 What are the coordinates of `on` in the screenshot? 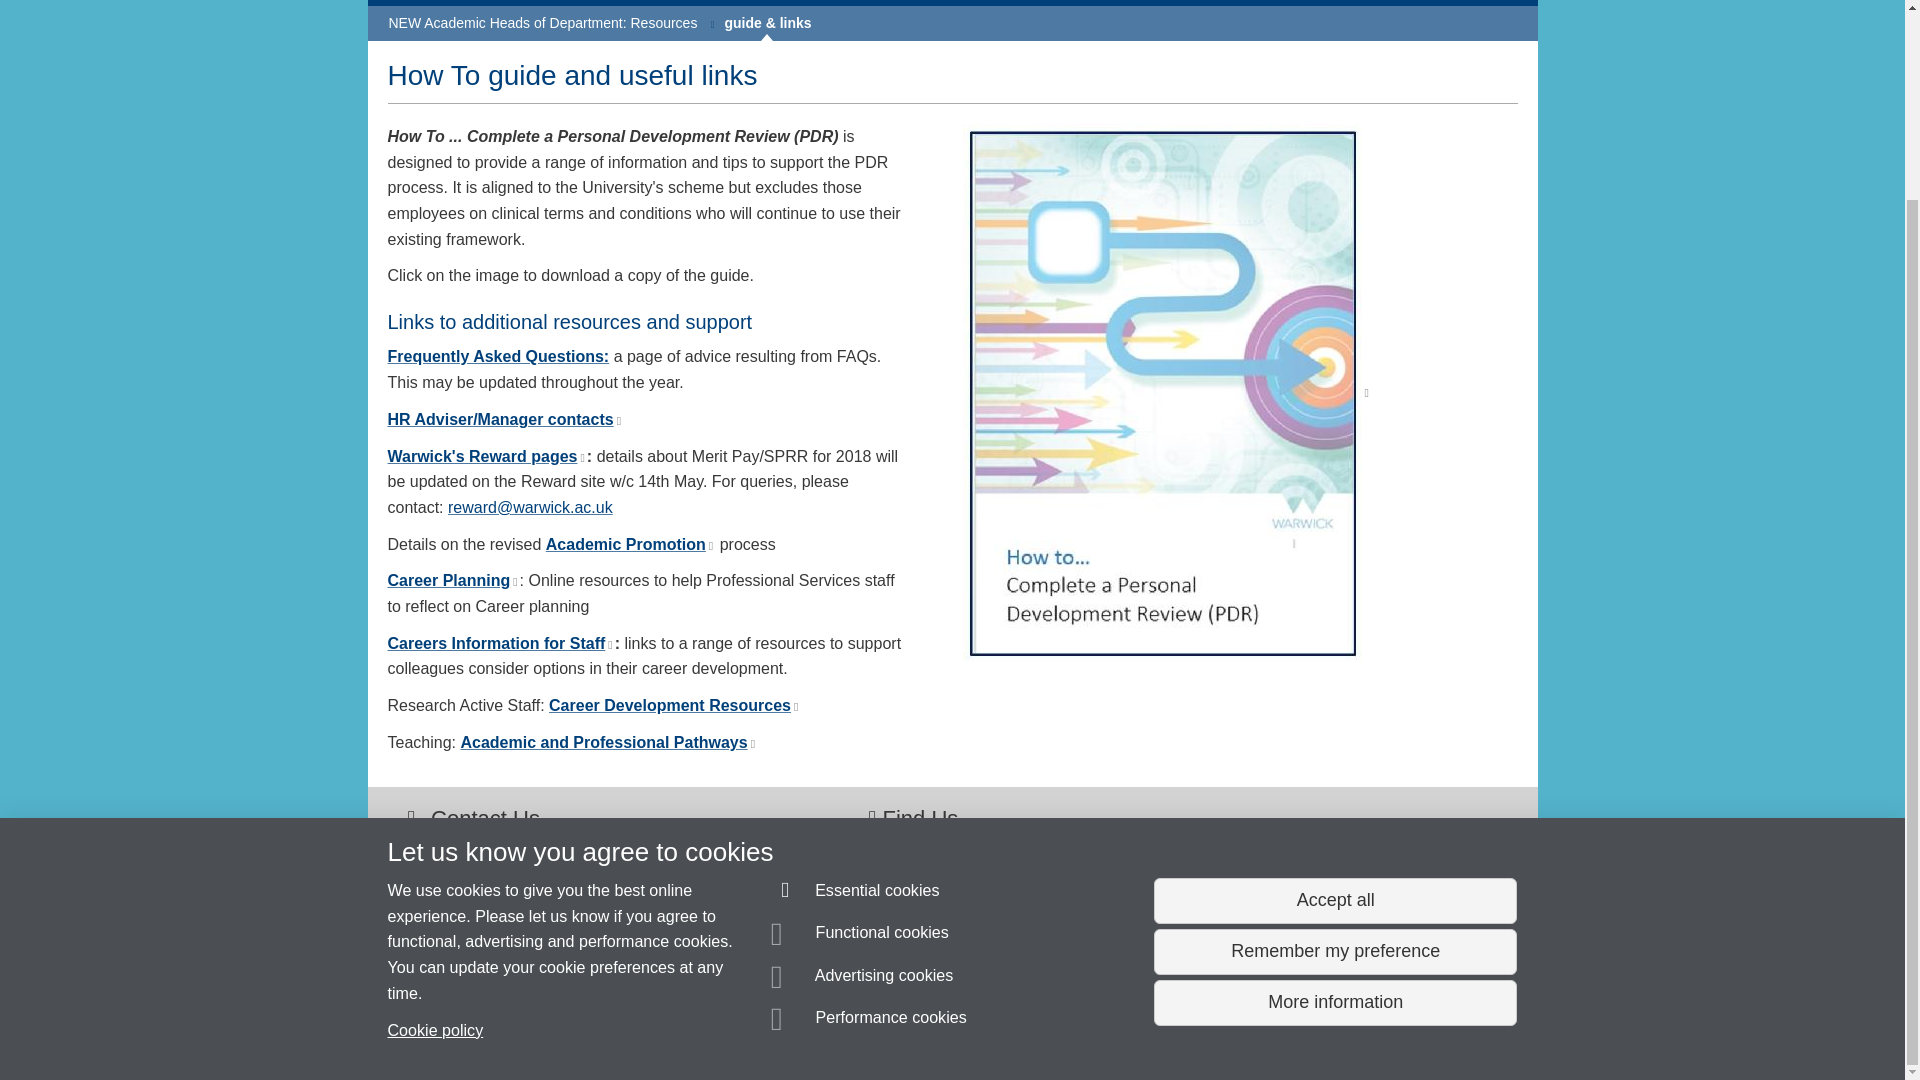 It's located at (630, 544).